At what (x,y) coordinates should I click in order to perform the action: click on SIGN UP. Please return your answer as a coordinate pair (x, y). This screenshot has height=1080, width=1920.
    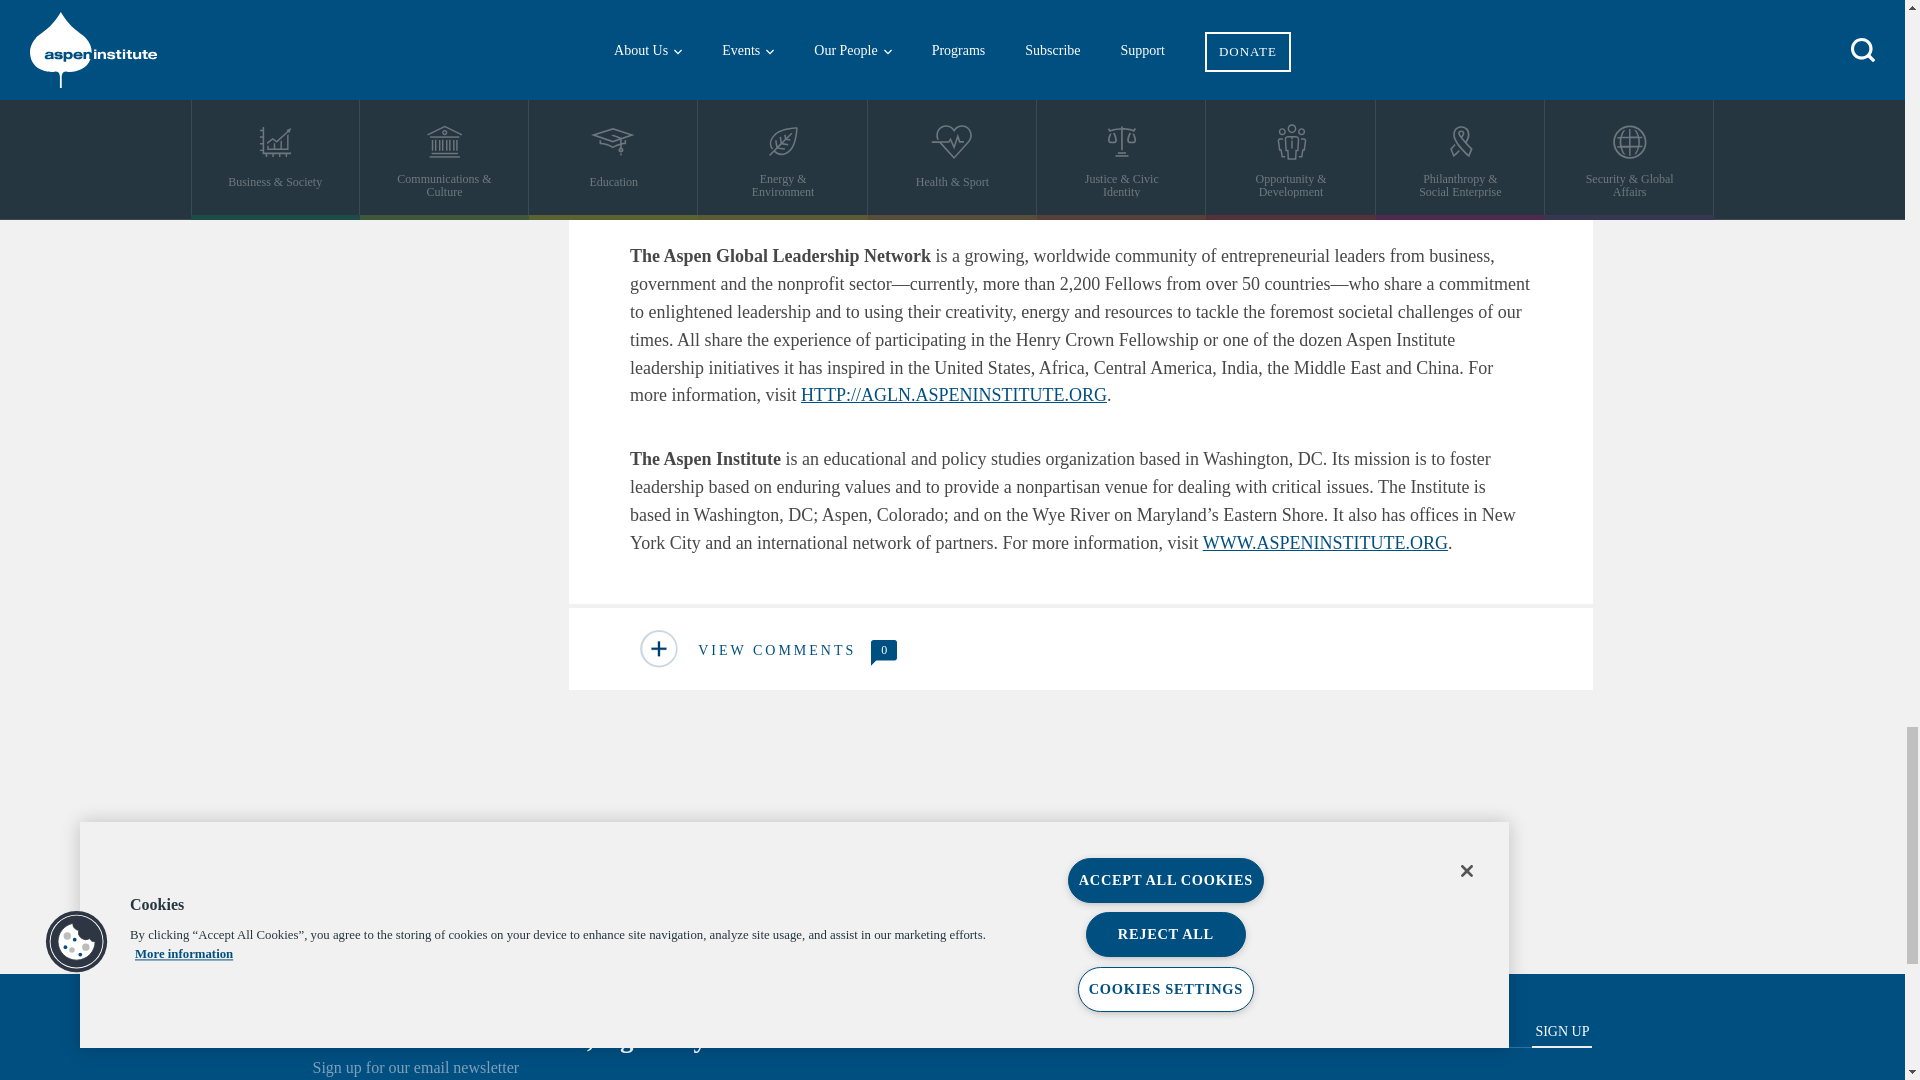
    Looking at the image, I should click on (1562, 1035).